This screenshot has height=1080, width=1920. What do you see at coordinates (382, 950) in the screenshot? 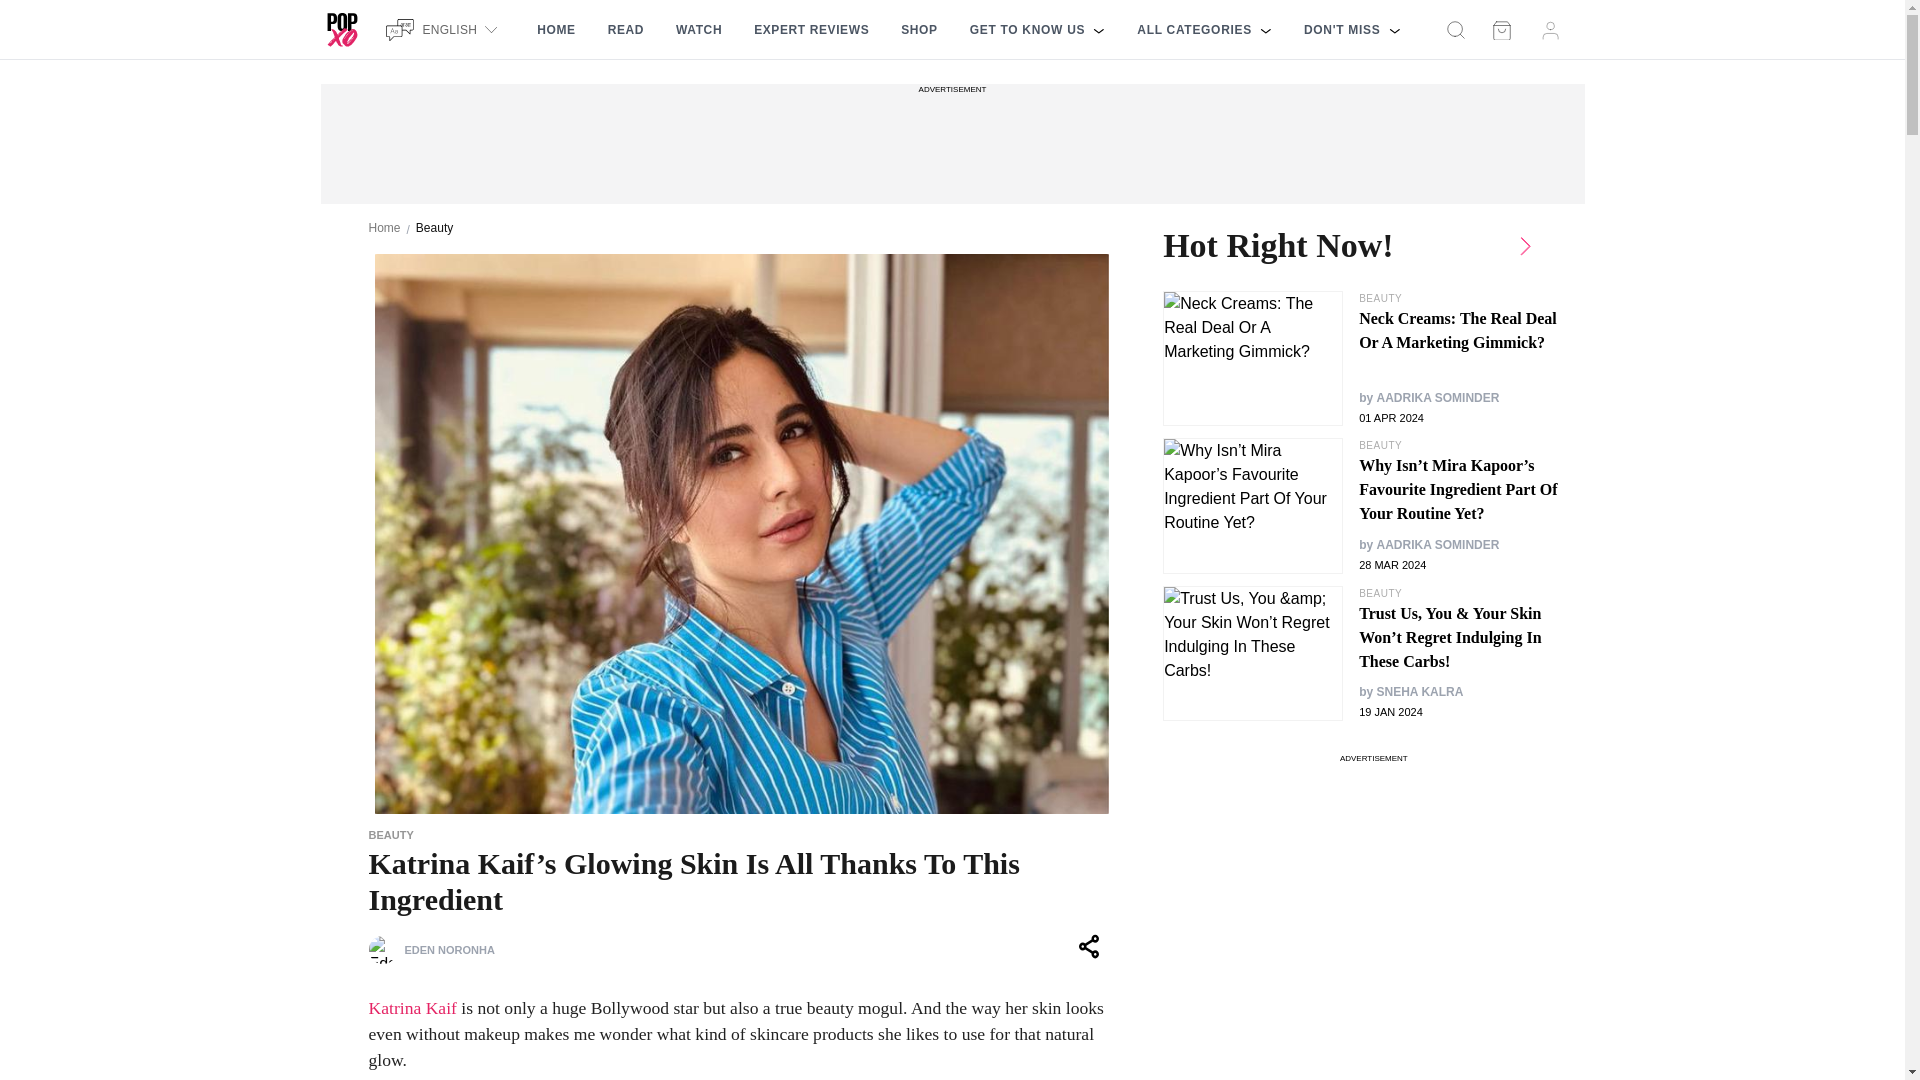
I see `Eden Noronha` at bounding box center [382, 950].